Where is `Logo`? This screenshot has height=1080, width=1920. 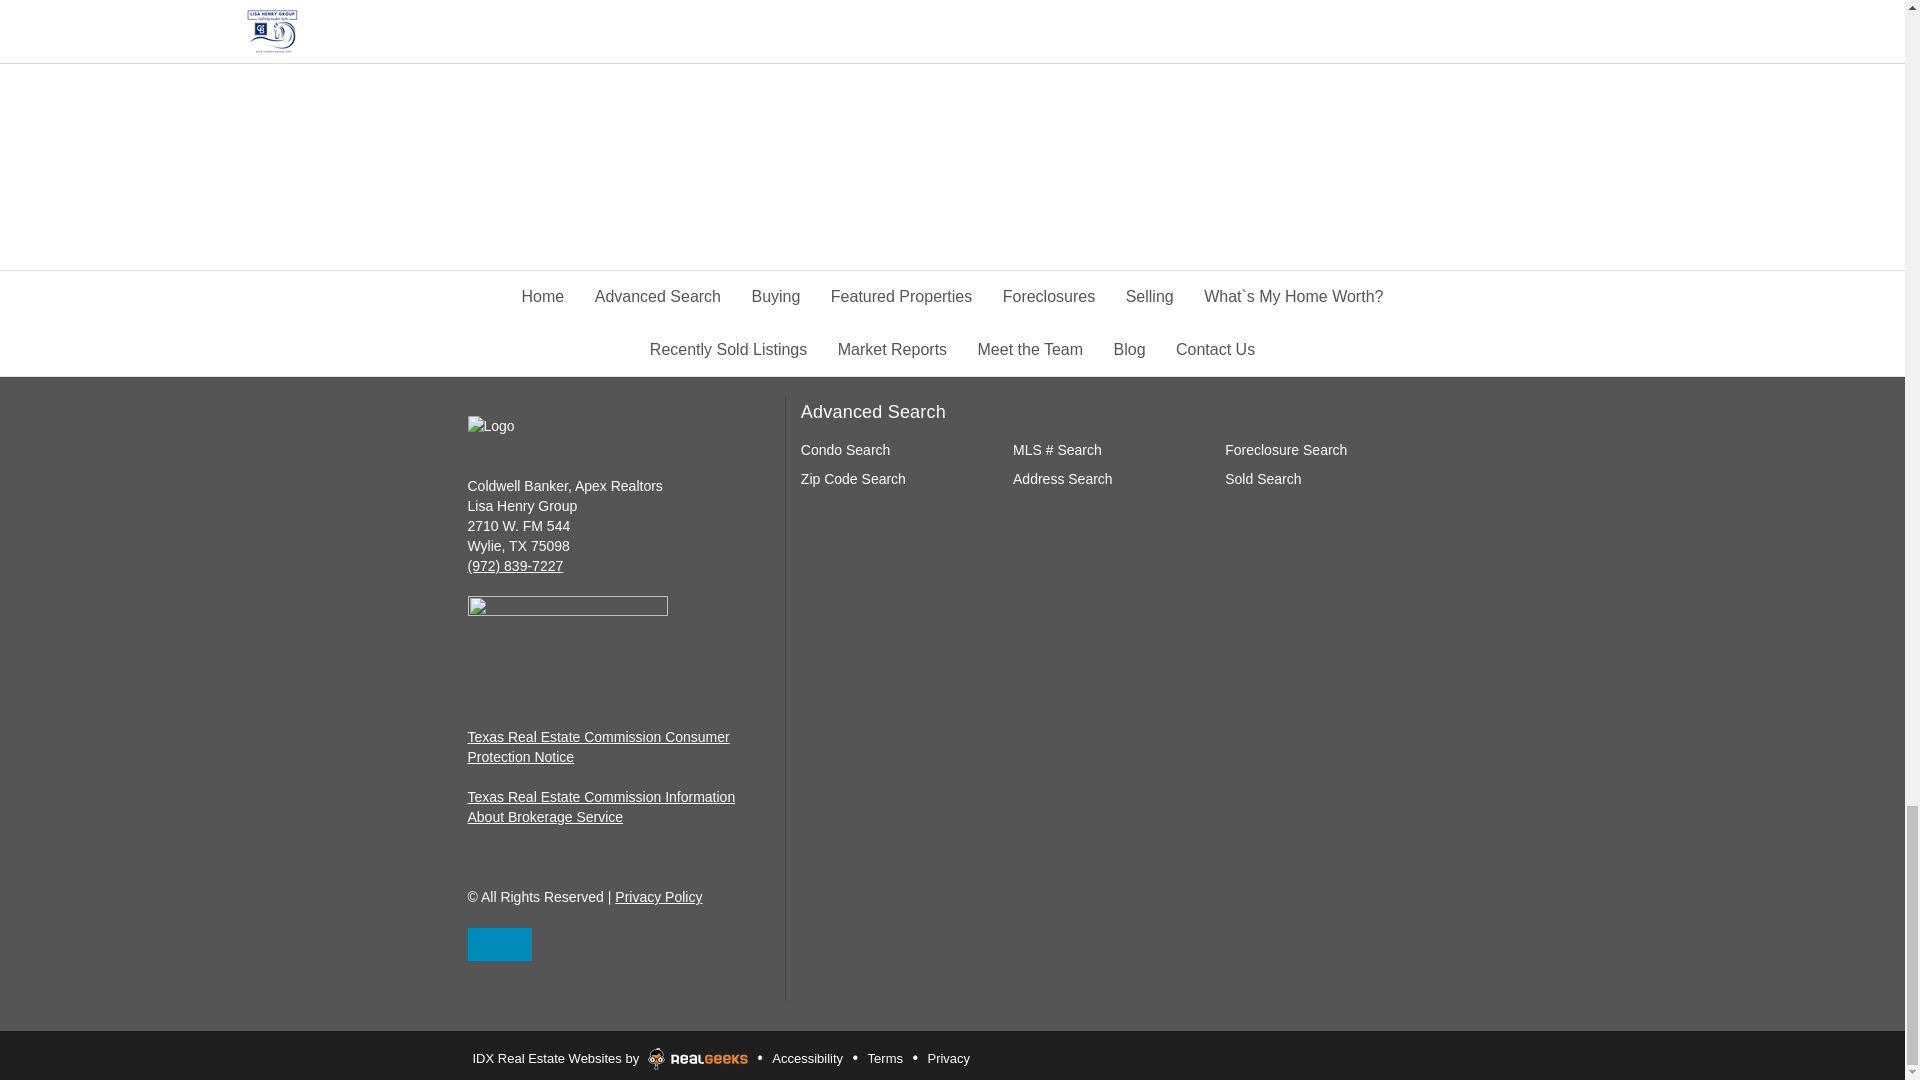
Logo is located at coordinates (618, 426).